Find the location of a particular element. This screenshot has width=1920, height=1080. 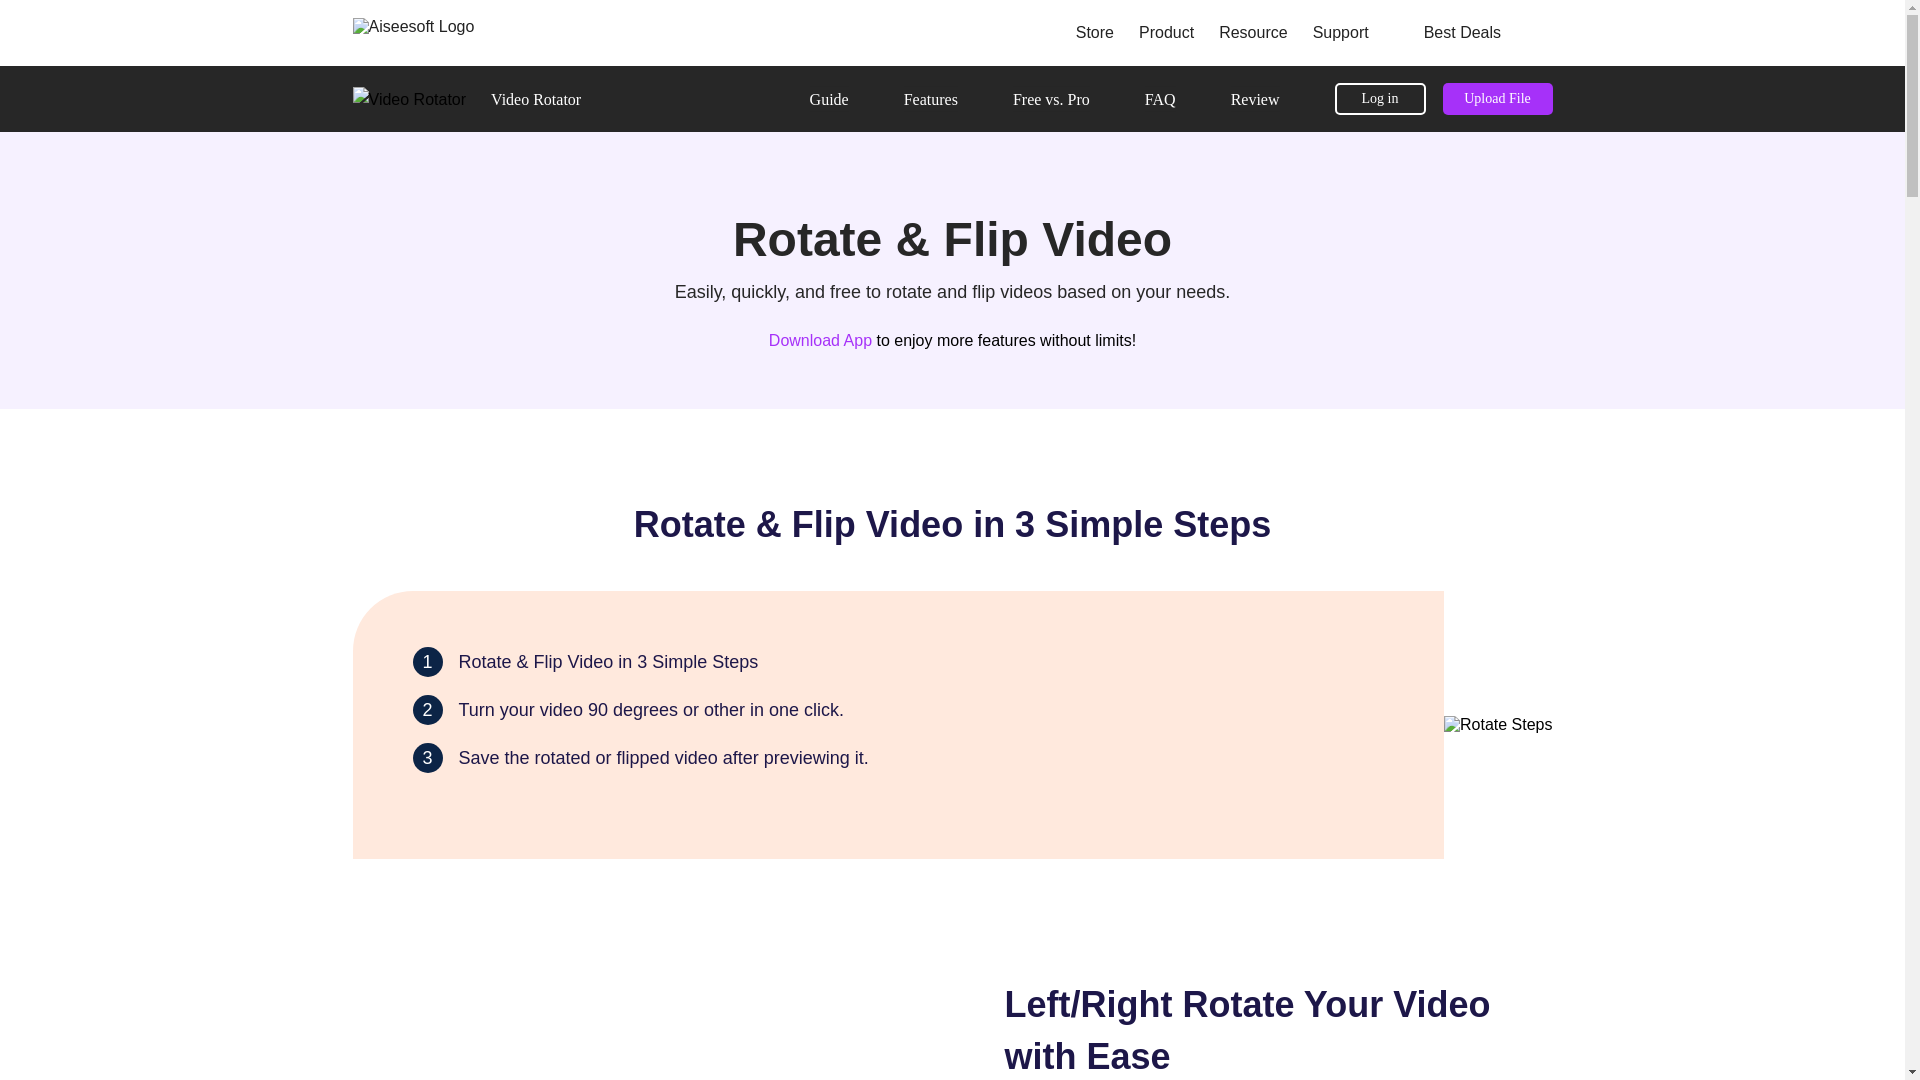

Best Deals is located at coordinates (1450, 34).